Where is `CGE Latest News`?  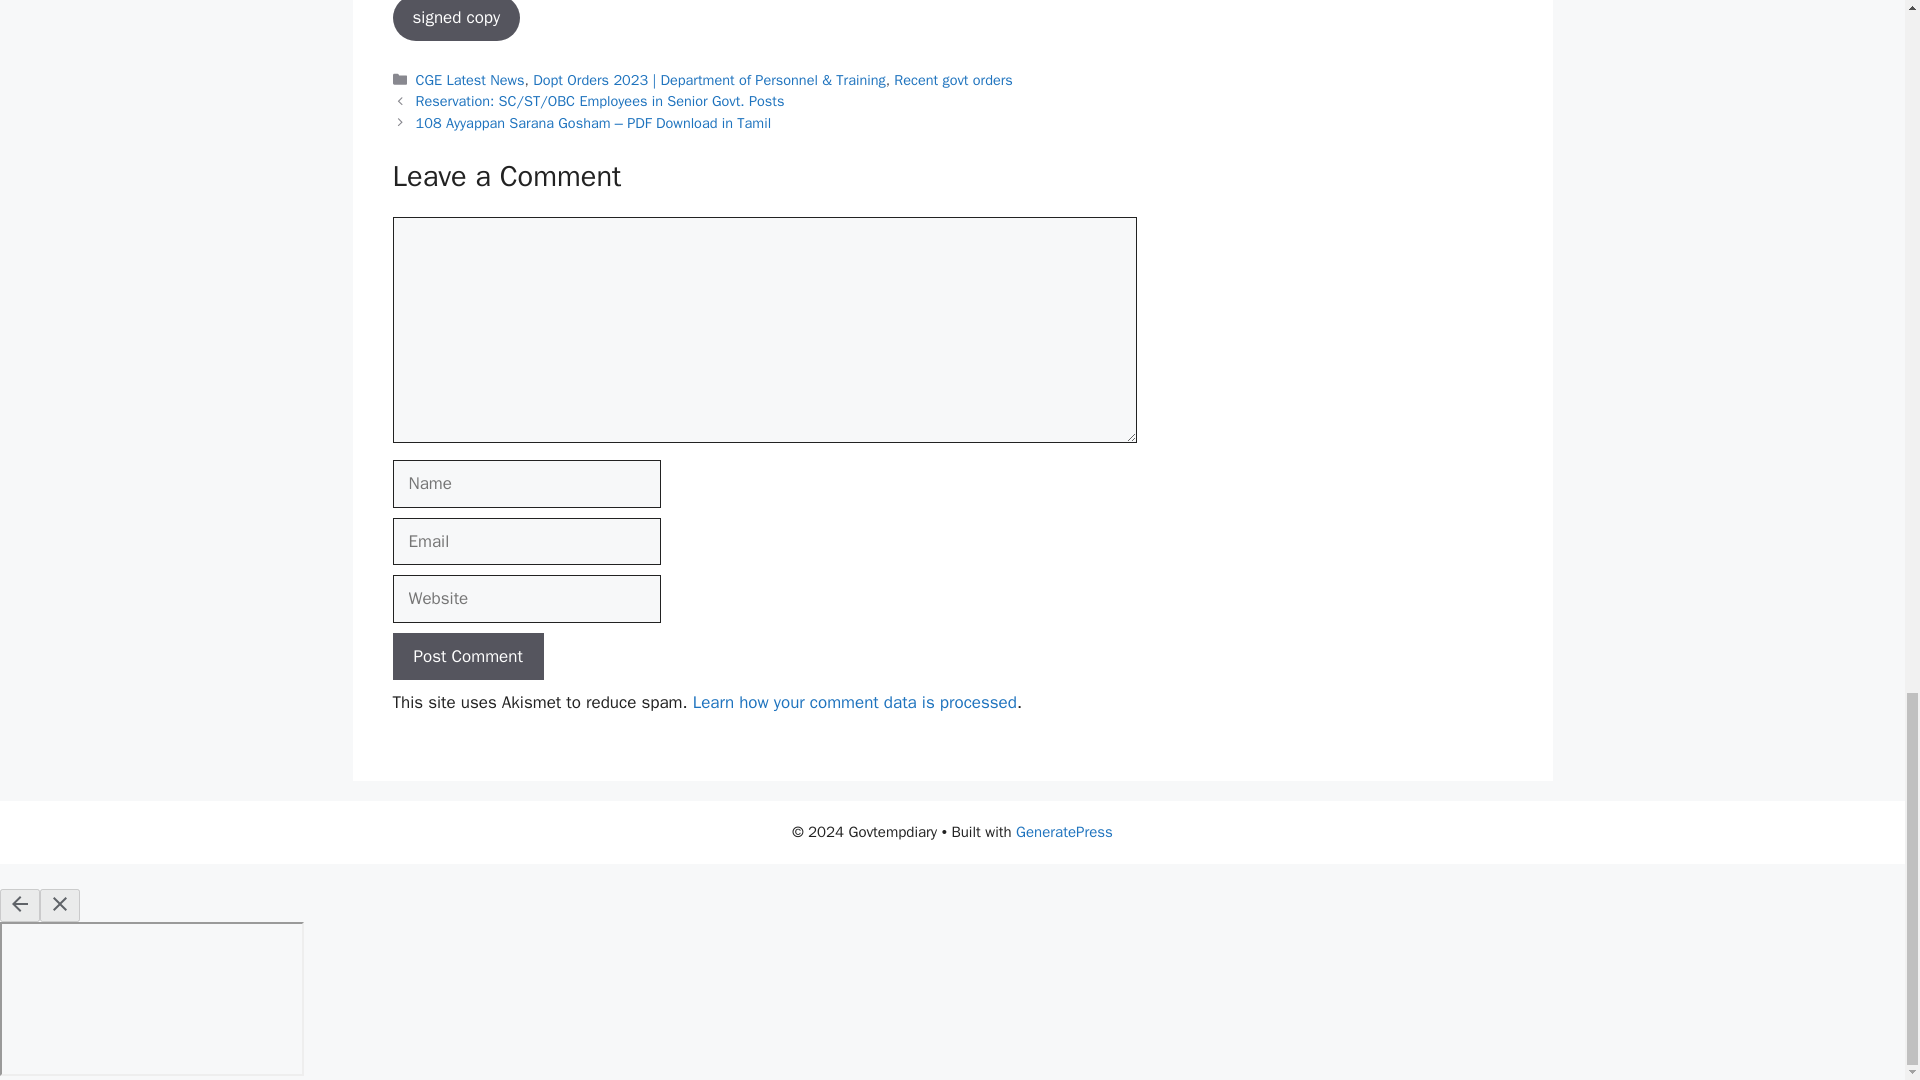
CGE Latest News is located at coordinates (470, 80).